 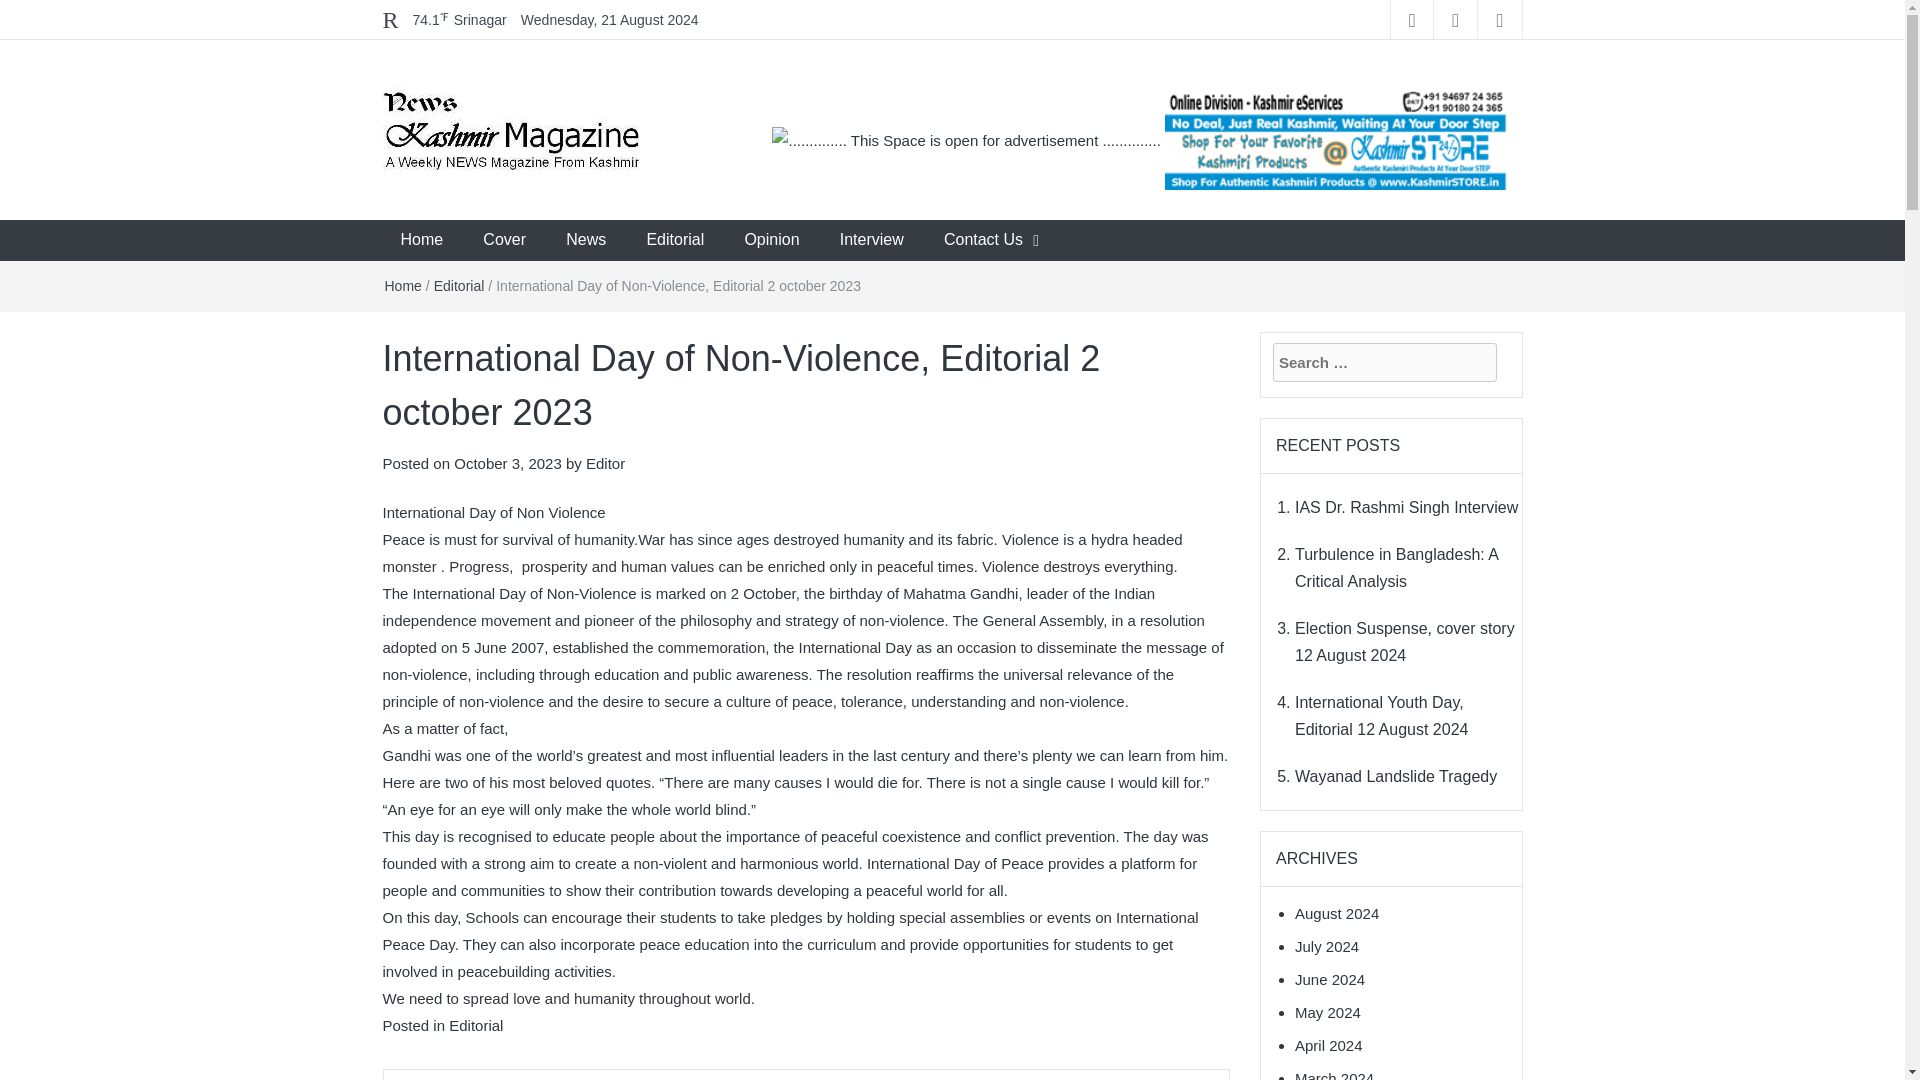 I want to click on Home, so click(x=421, y=240).